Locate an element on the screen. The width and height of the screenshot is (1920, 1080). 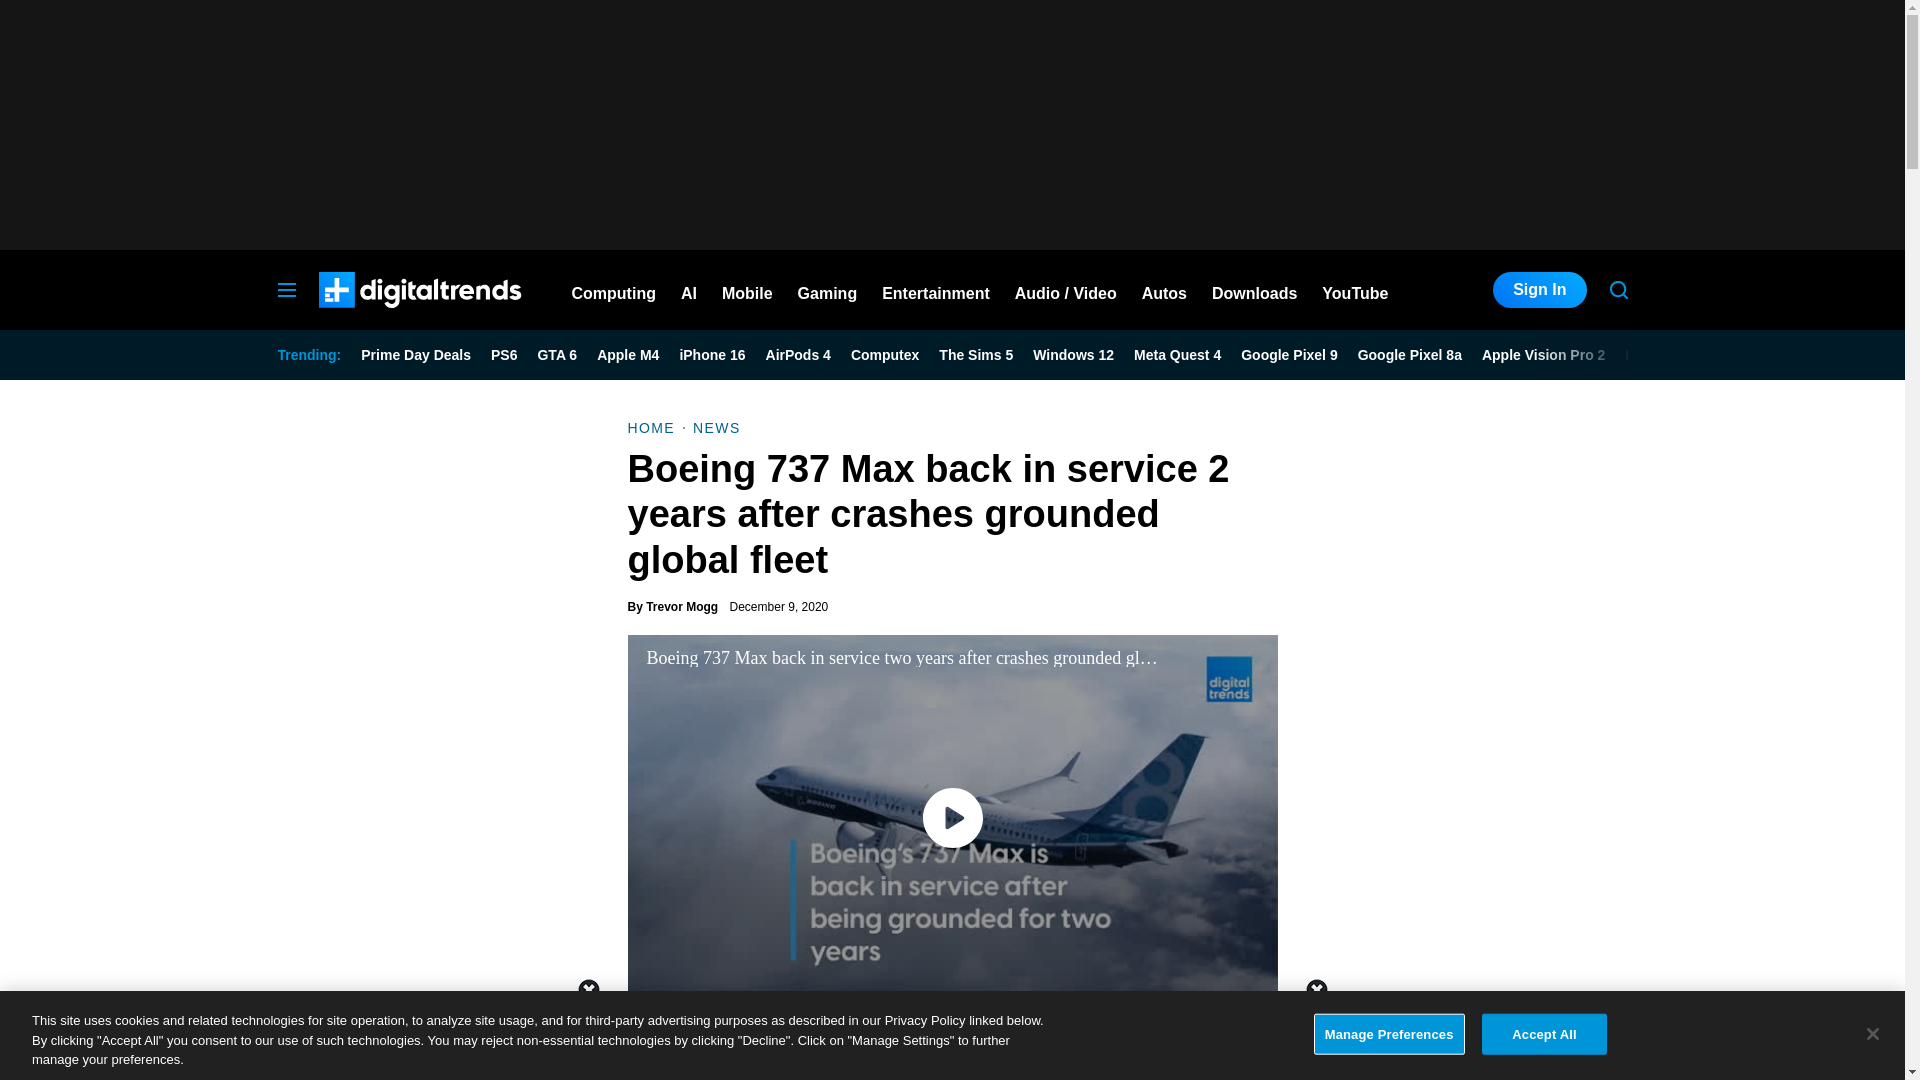
Computing is located at coordinates (614, 290).